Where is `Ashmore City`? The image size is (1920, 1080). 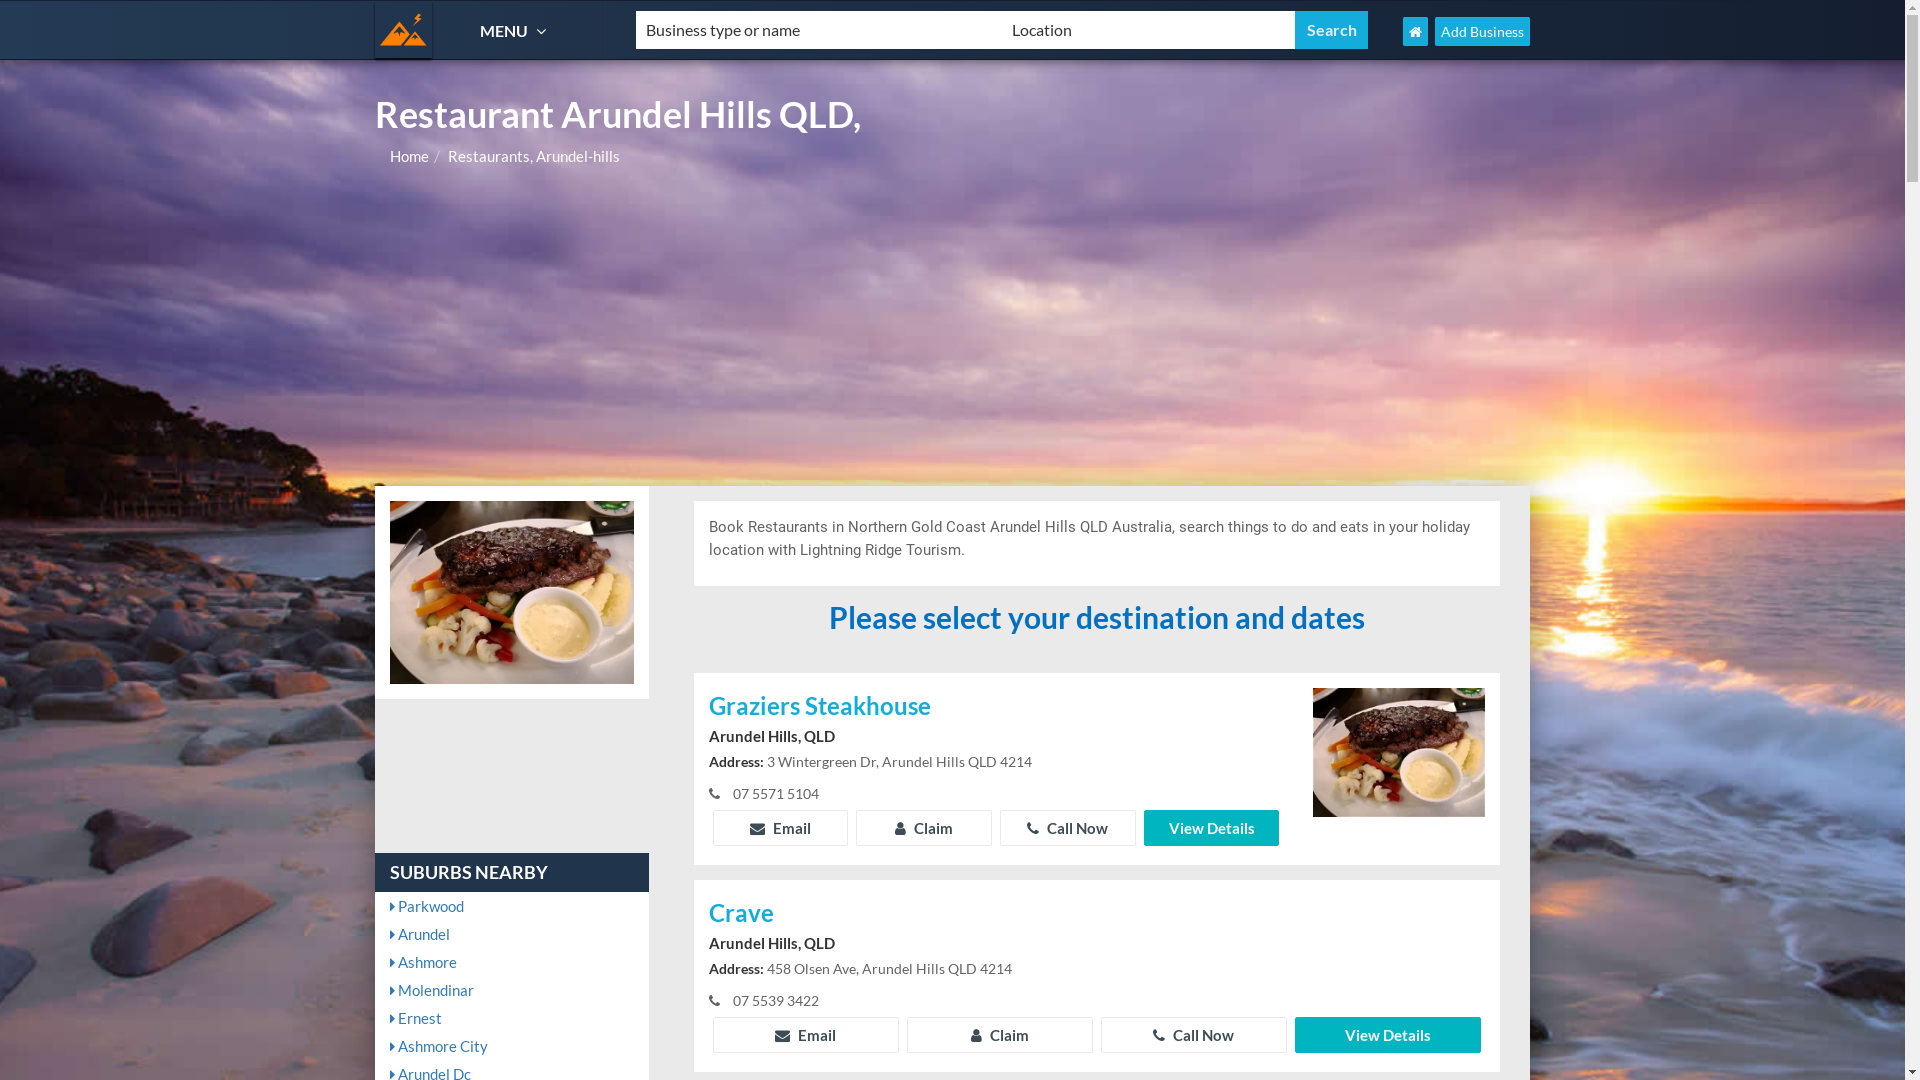 Ashmore City is located at coordinates (512, 1046).